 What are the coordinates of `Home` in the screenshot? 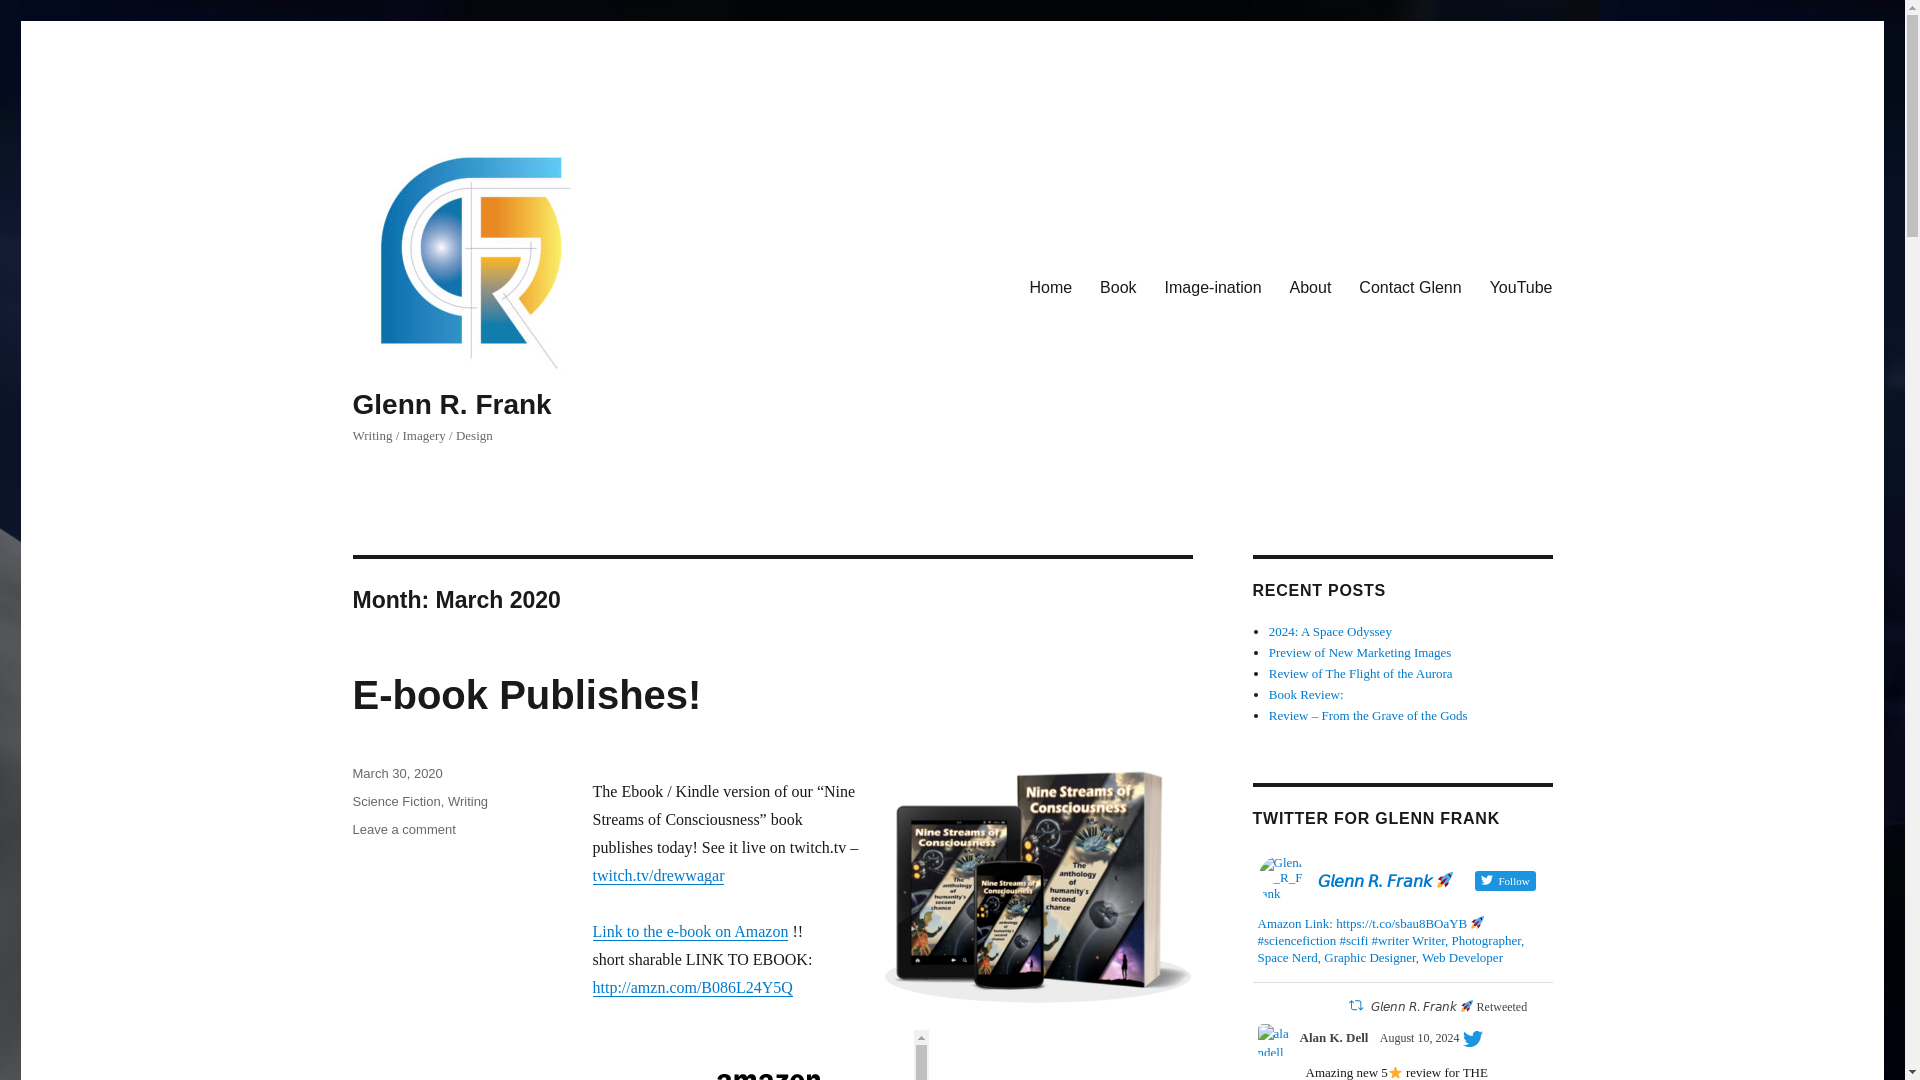 It's located at (396, 772).